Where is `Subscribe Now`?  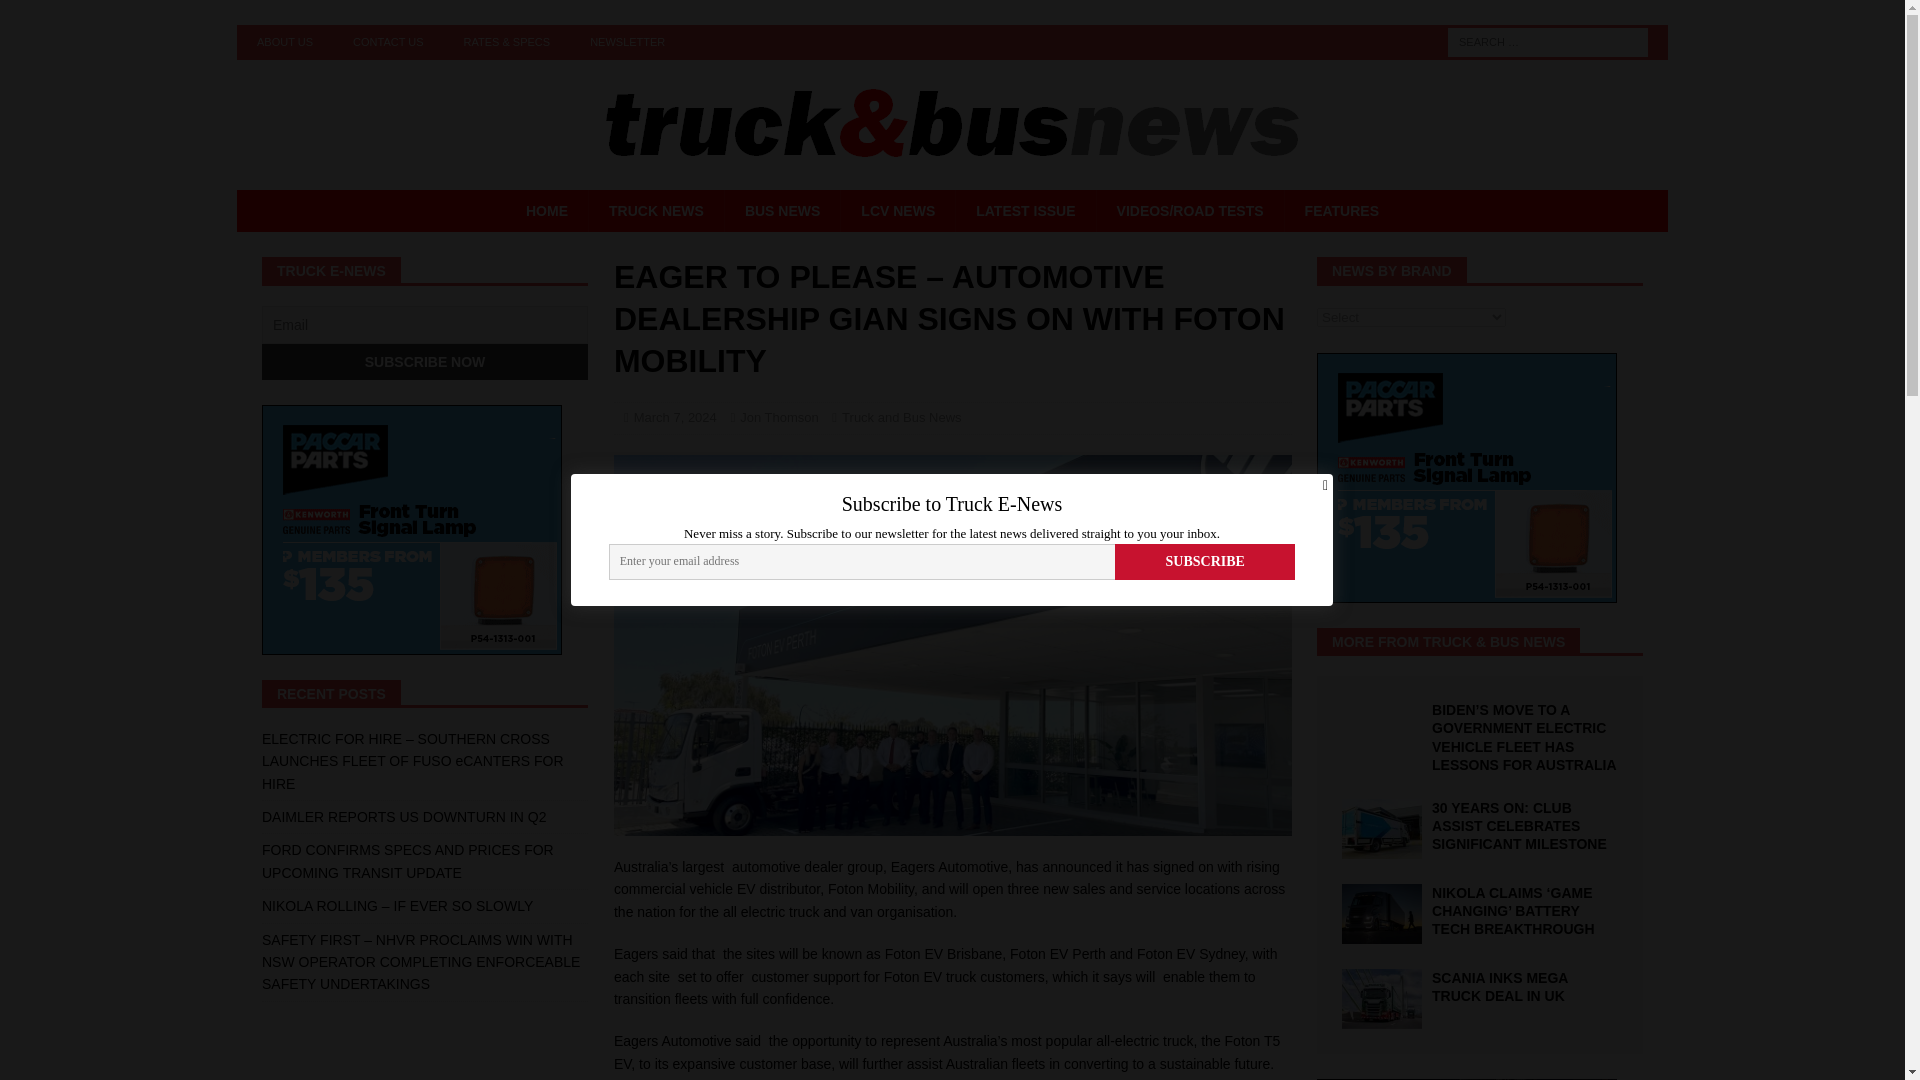
Subscribe Now is located at coordinates (424, 362).